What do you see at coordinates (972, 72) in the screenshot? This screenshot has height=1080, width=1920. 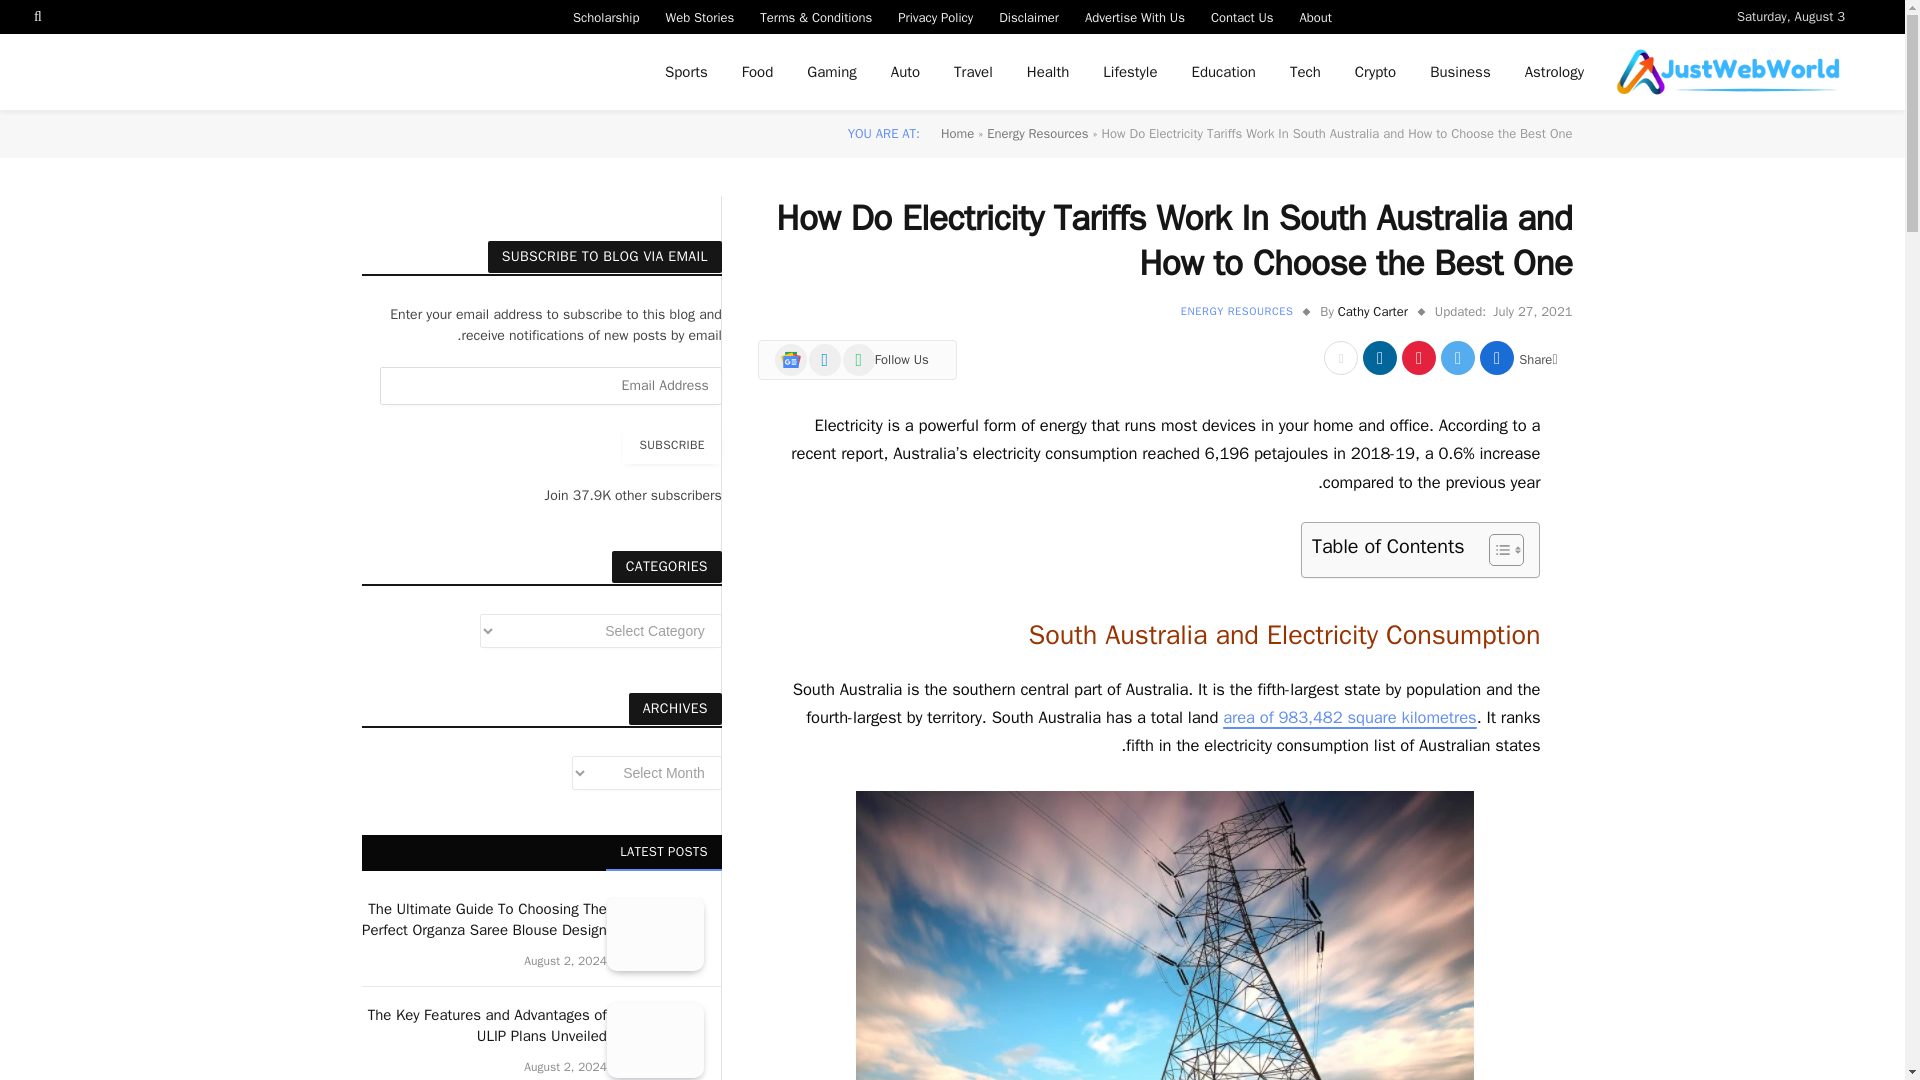 I see `Travel` at bounding box center [972, 72].